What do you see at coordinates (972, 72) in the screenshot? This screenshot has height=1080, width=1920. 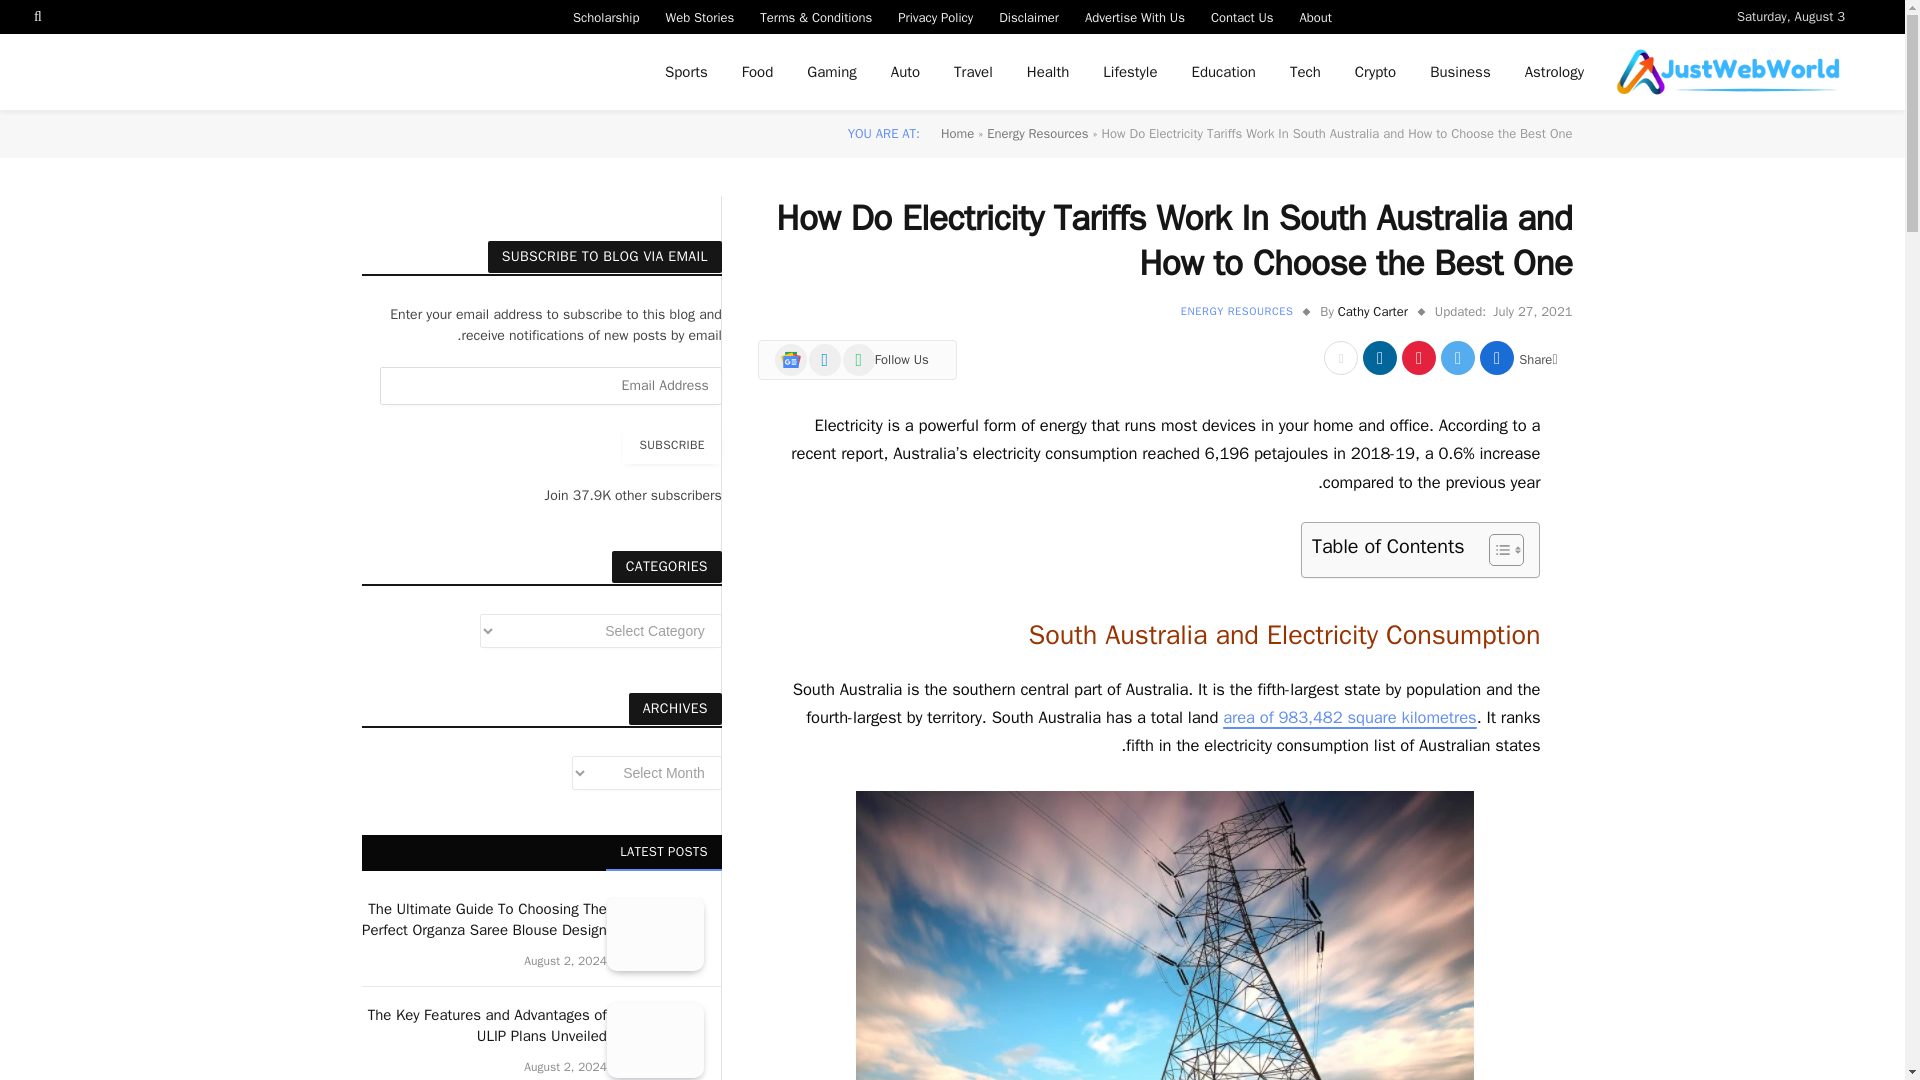 I see `Travel` at bounding box center [972, 72].